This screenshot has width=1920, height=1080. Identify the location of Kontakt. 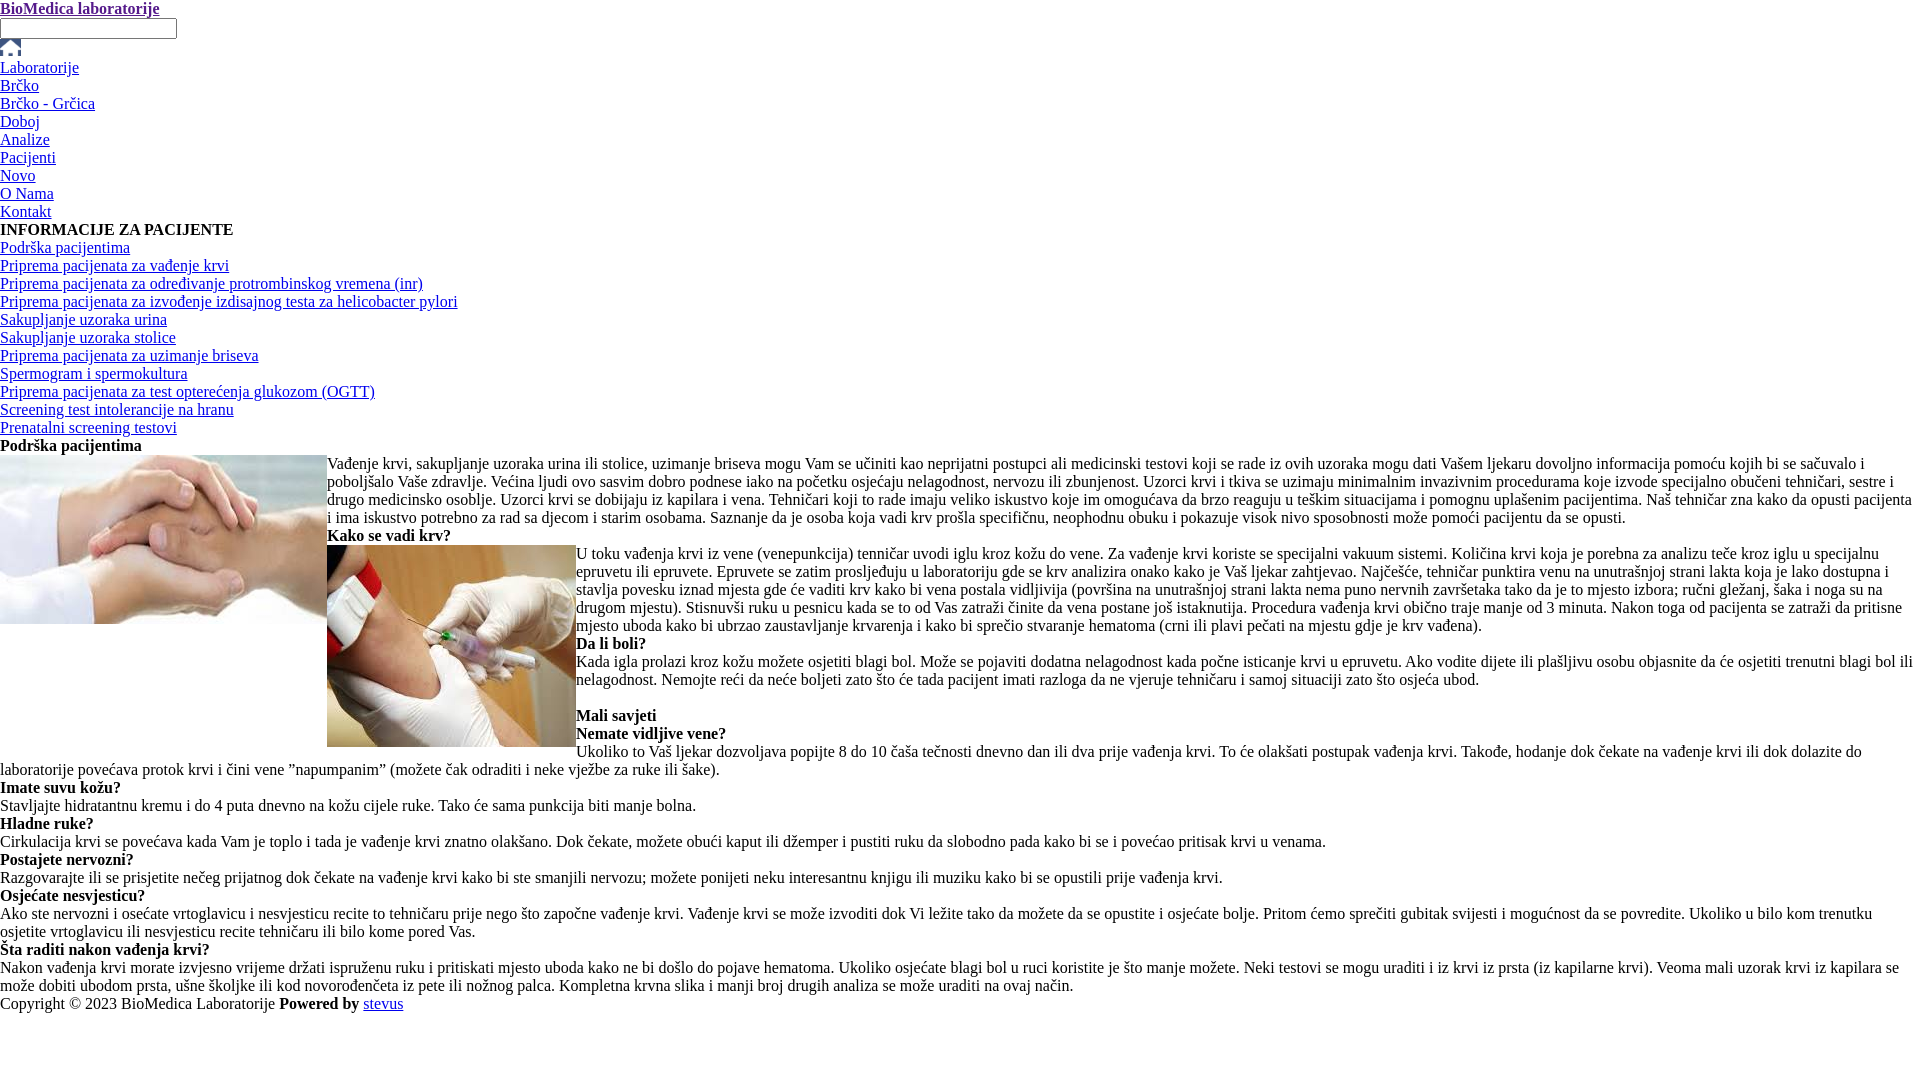
(26, 212).